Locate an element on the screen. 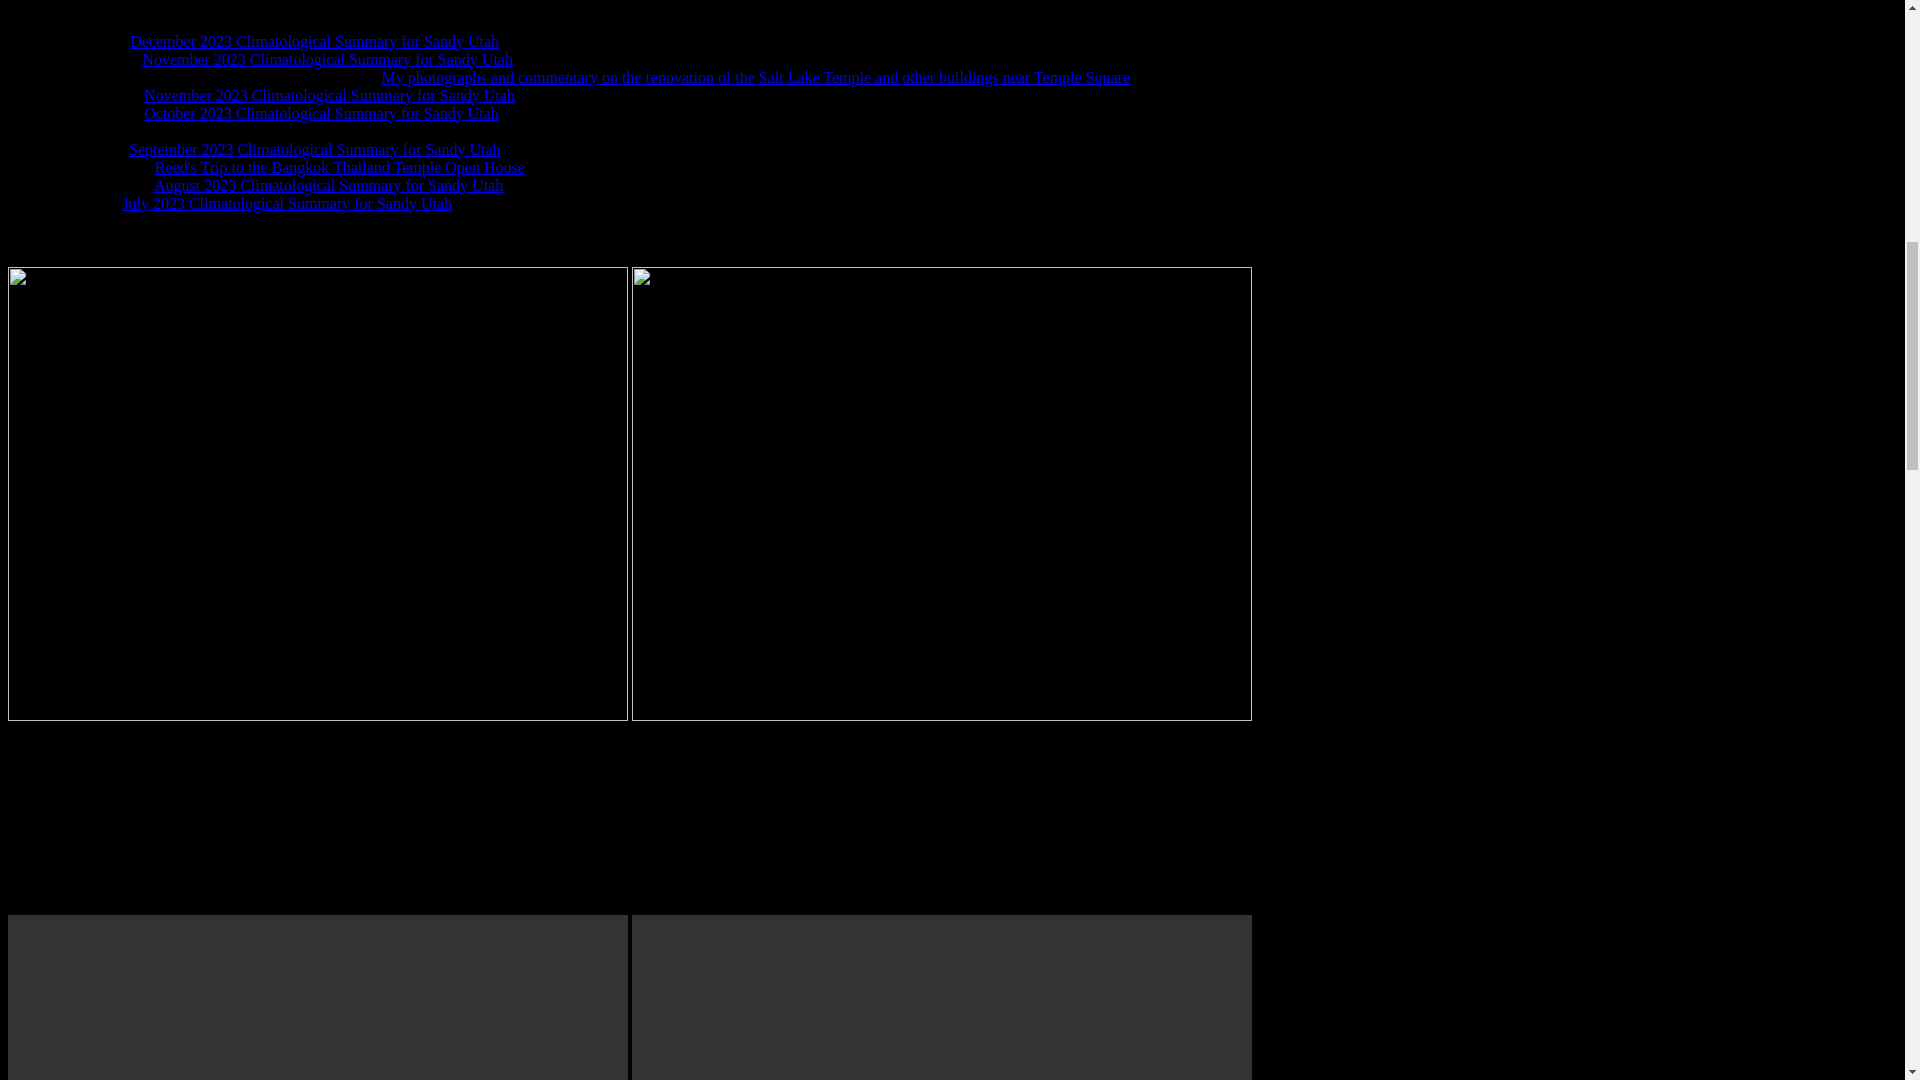  November 2023 Climatological Summary for Sandy Utah is located at coordinates (327, 59).